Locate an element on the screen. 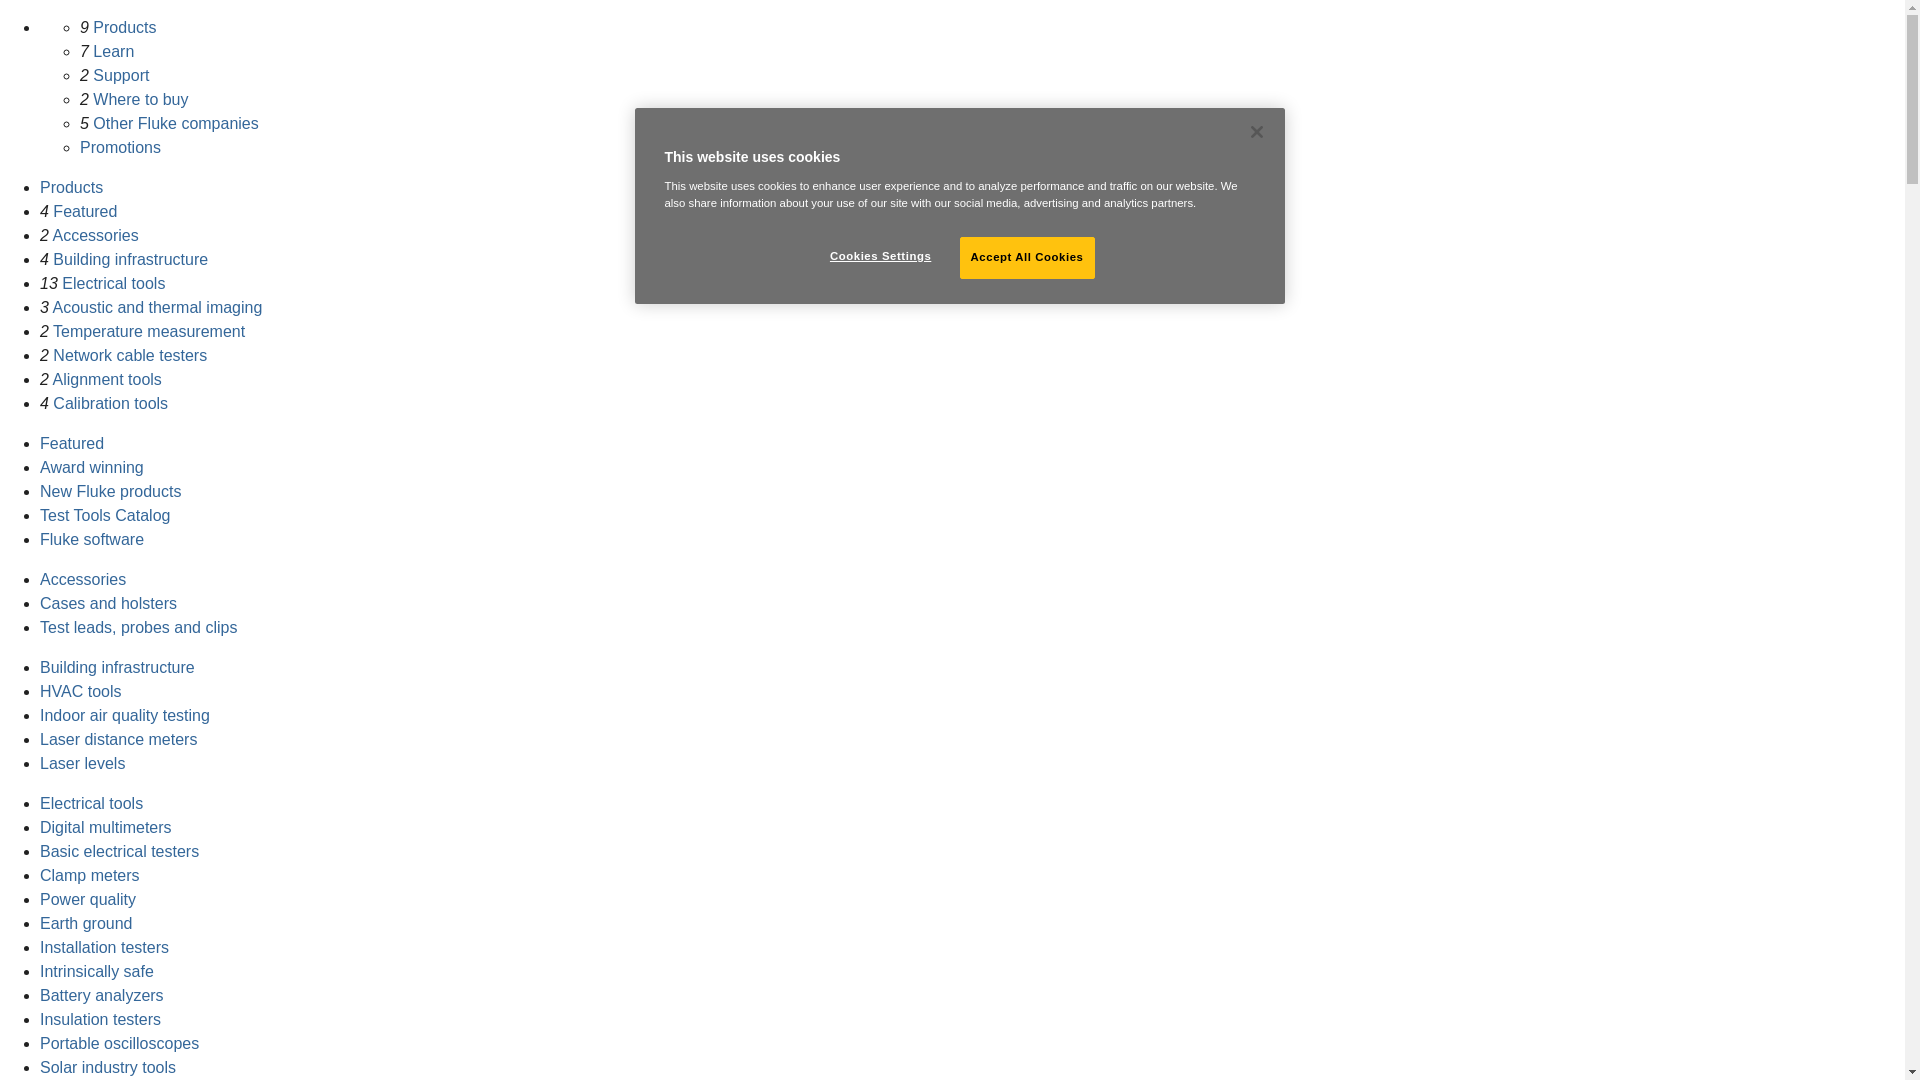 The image size is (1920, 1080). Award winning is located at coordinates (92, 468).